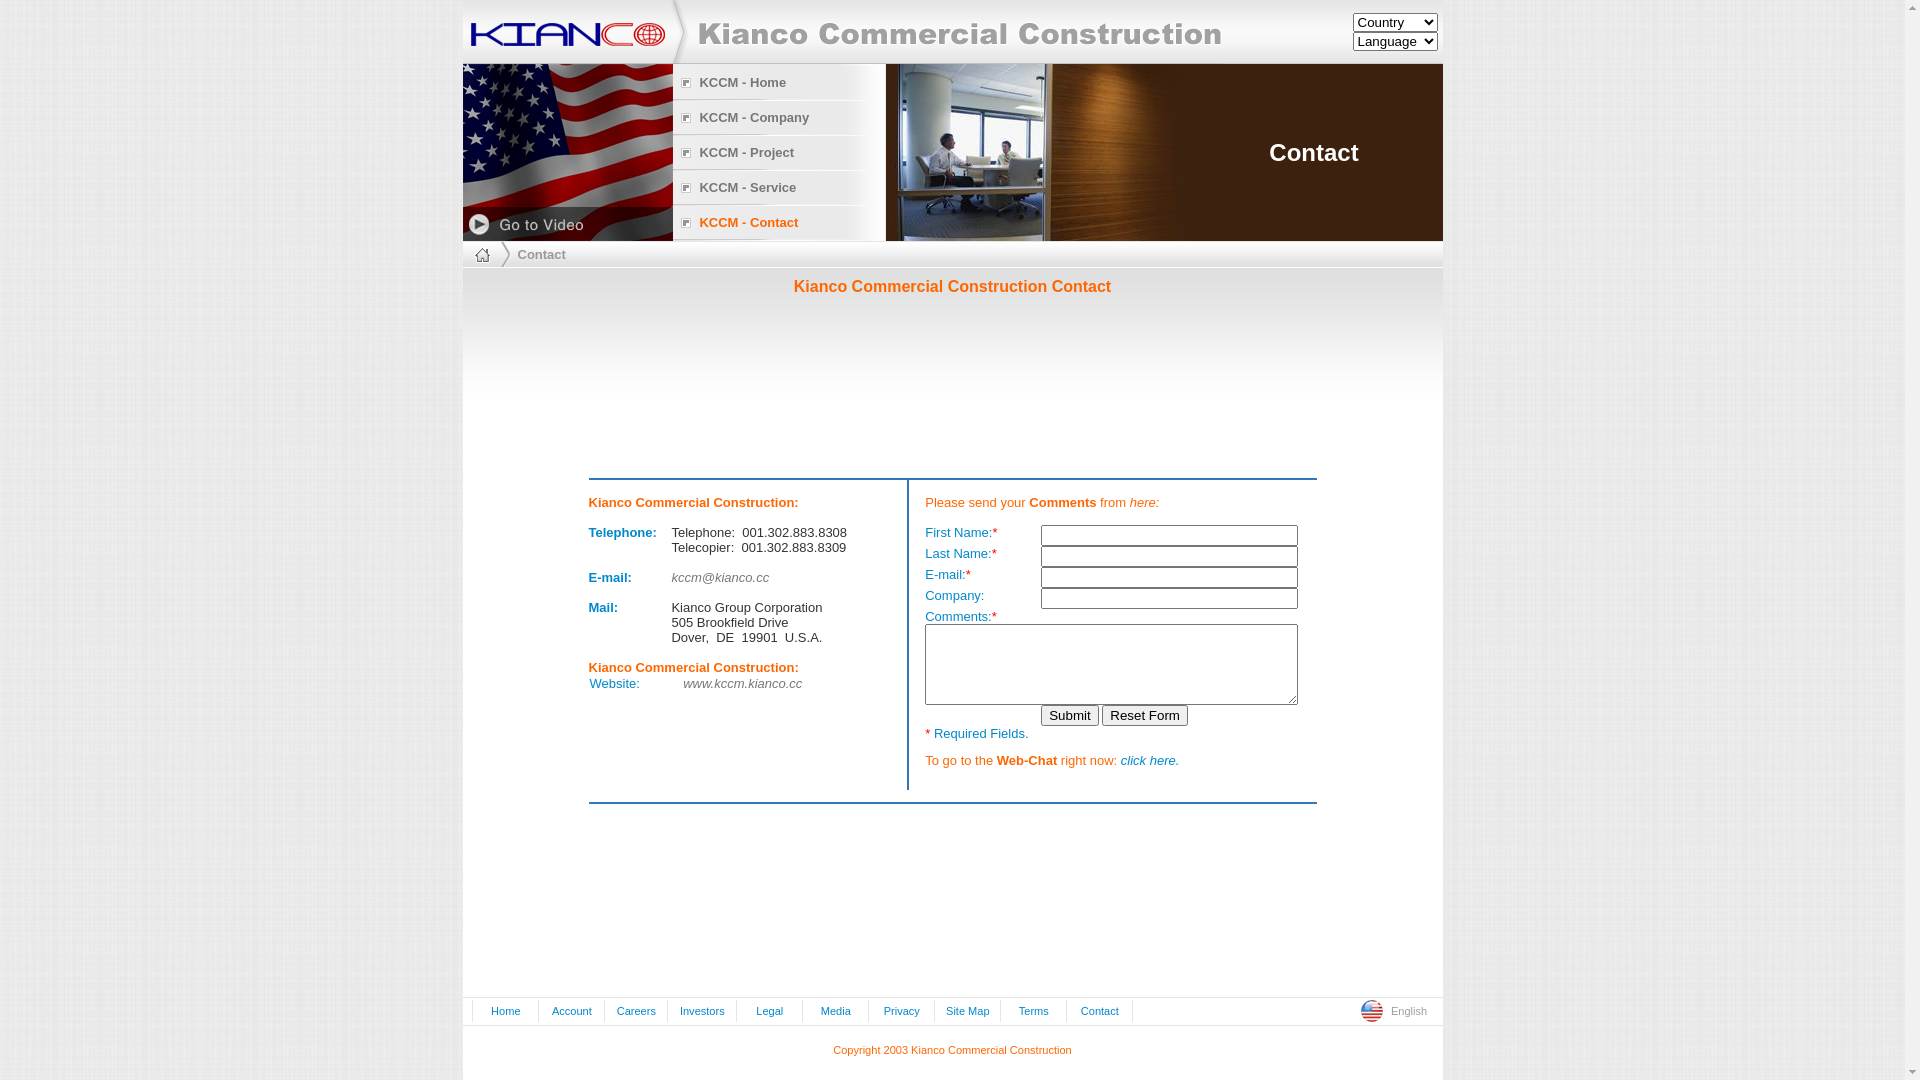 The height and width of the screenshot is (1080, 1920). Describe the element at coordinates (636, 1011) in the screenshot. I see `Careers` at that location.